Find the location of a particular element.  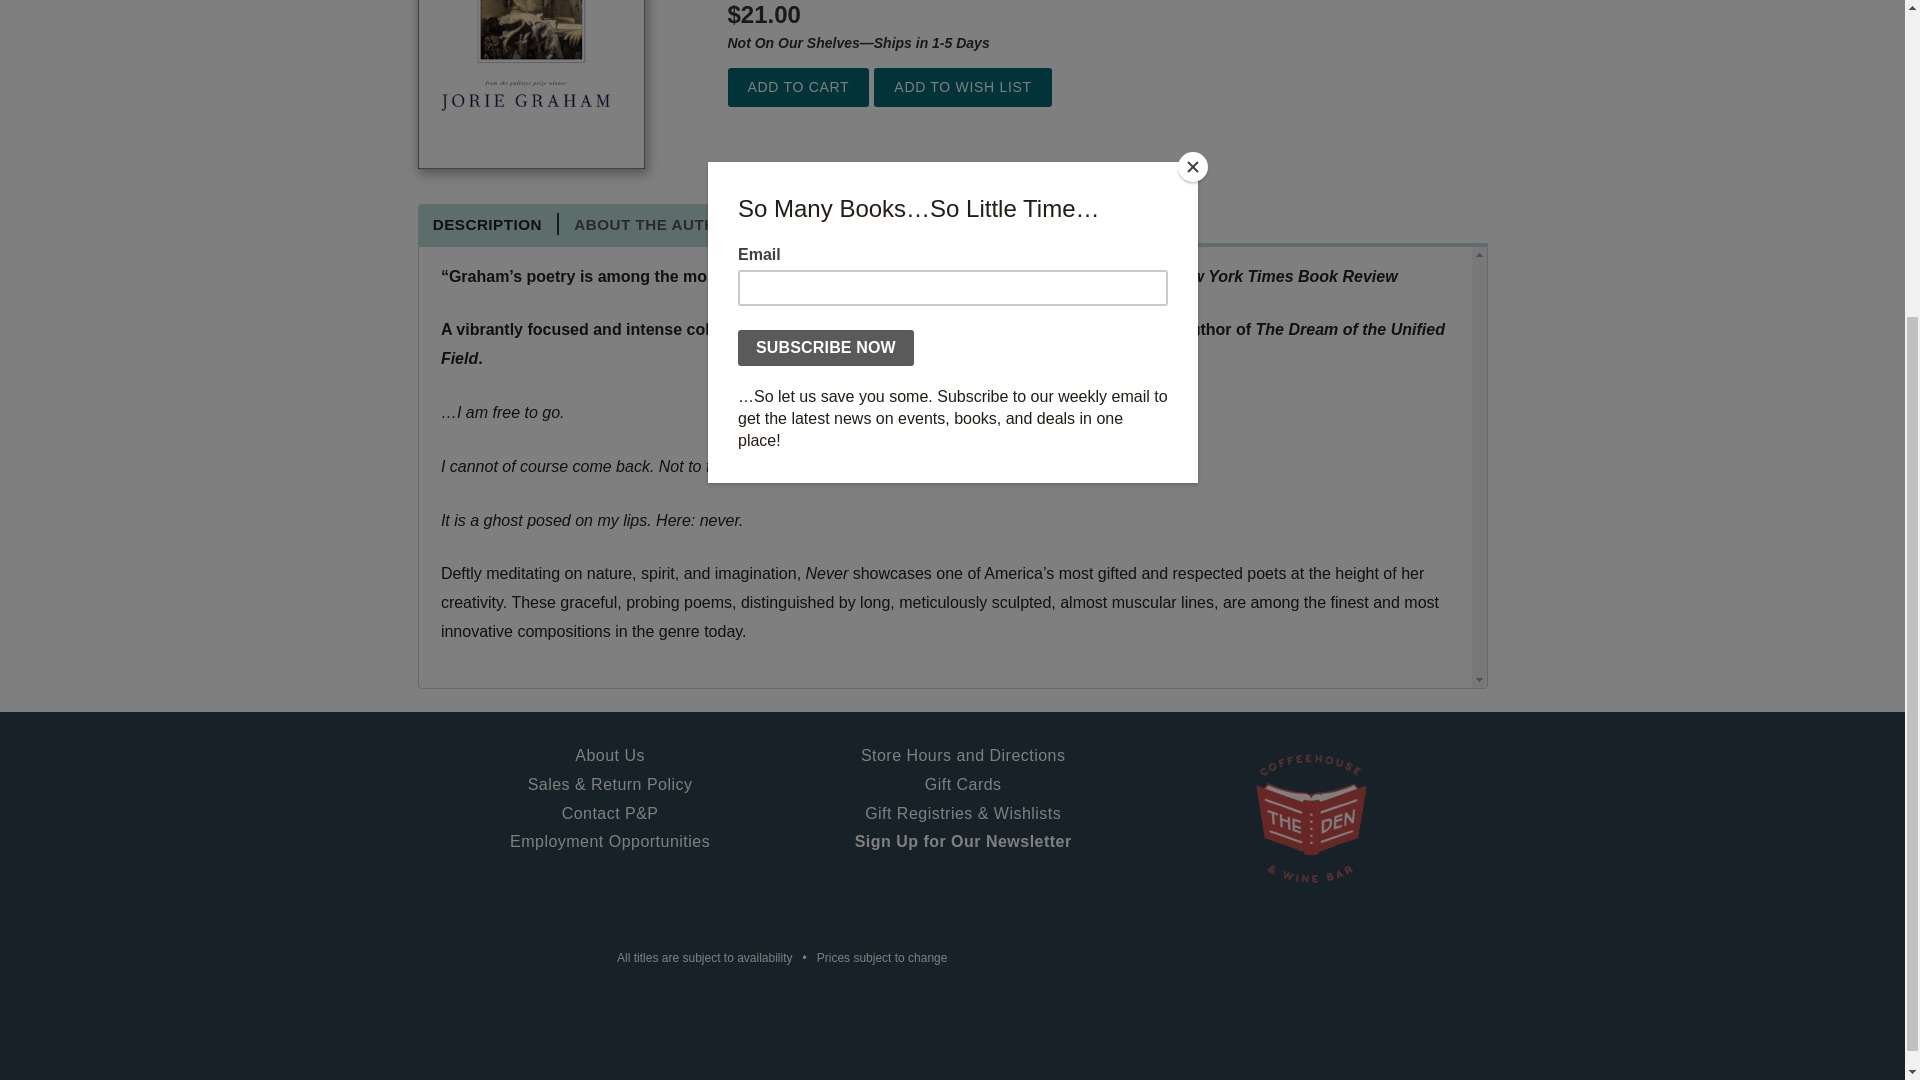

Add to Cart is located at coordinates (798, 87).